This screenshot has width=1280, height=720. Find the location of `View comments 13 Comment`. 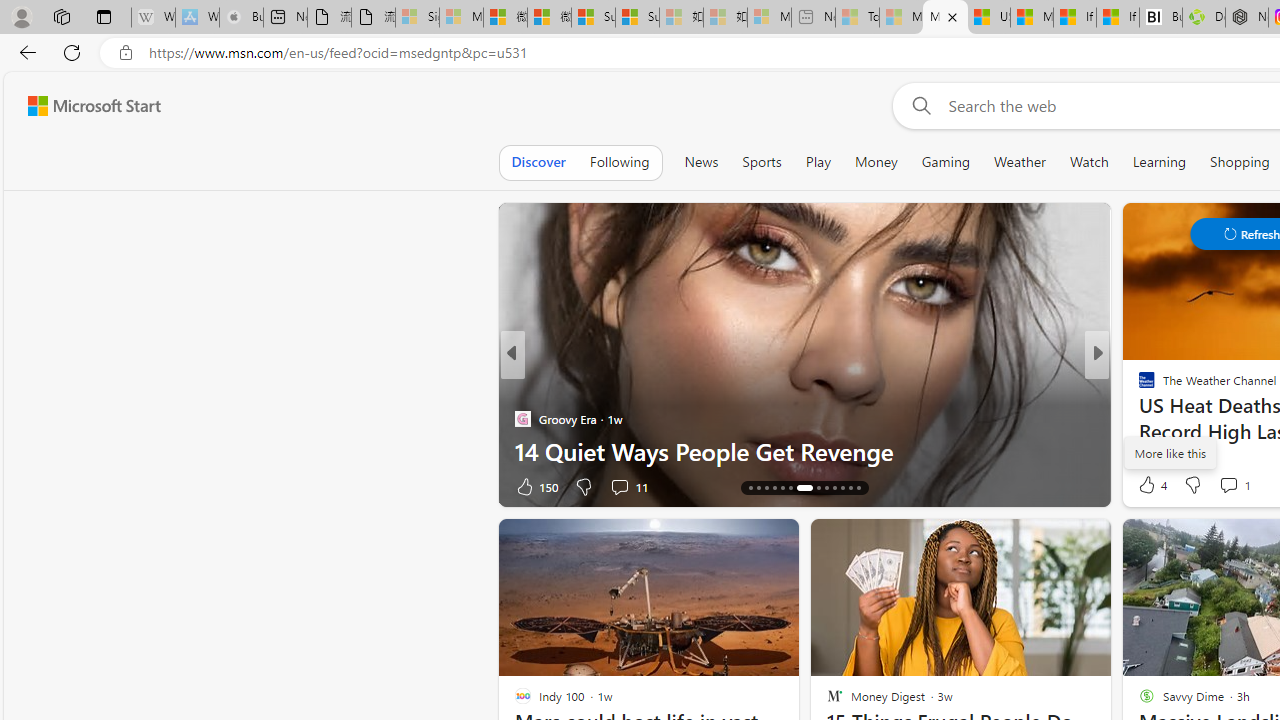

View comments 13 Comment is located at coordinates (11, 486).